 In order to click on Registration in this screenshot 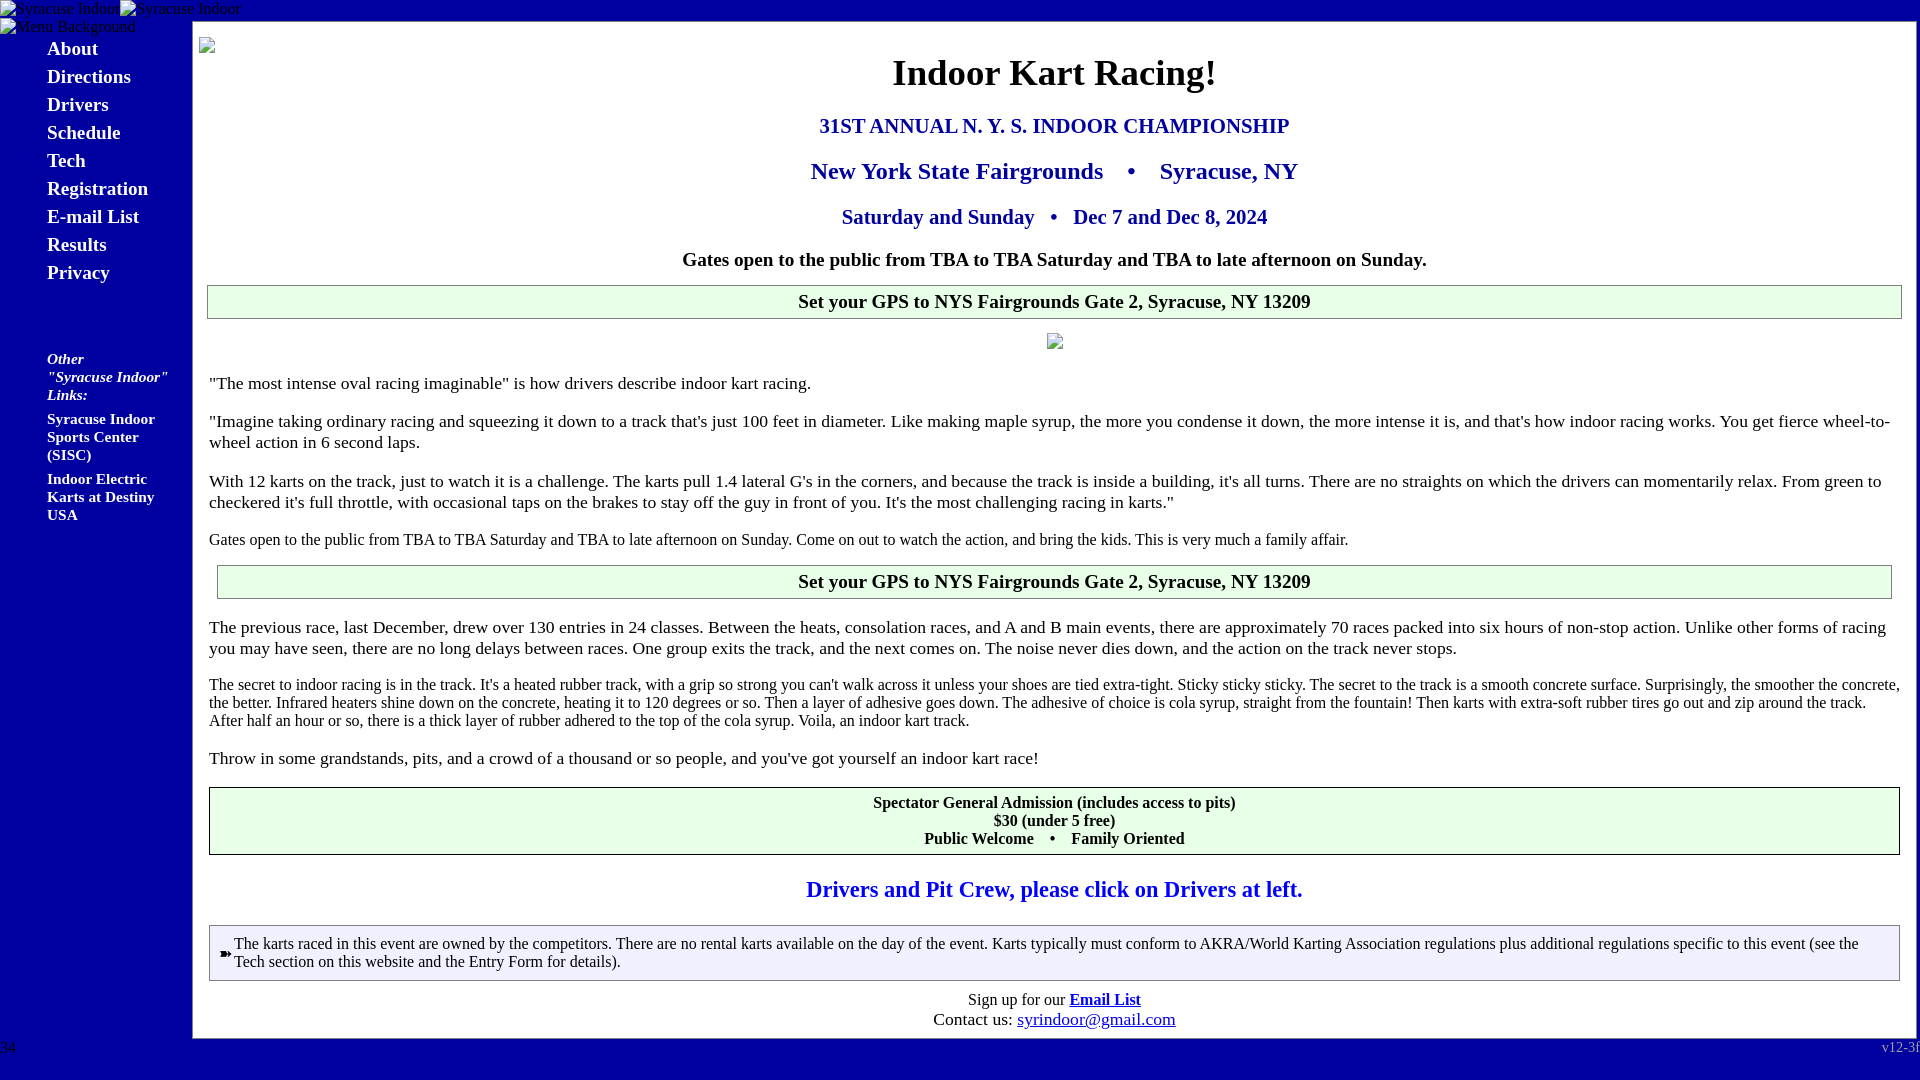, I will do `click(96, 188)`.